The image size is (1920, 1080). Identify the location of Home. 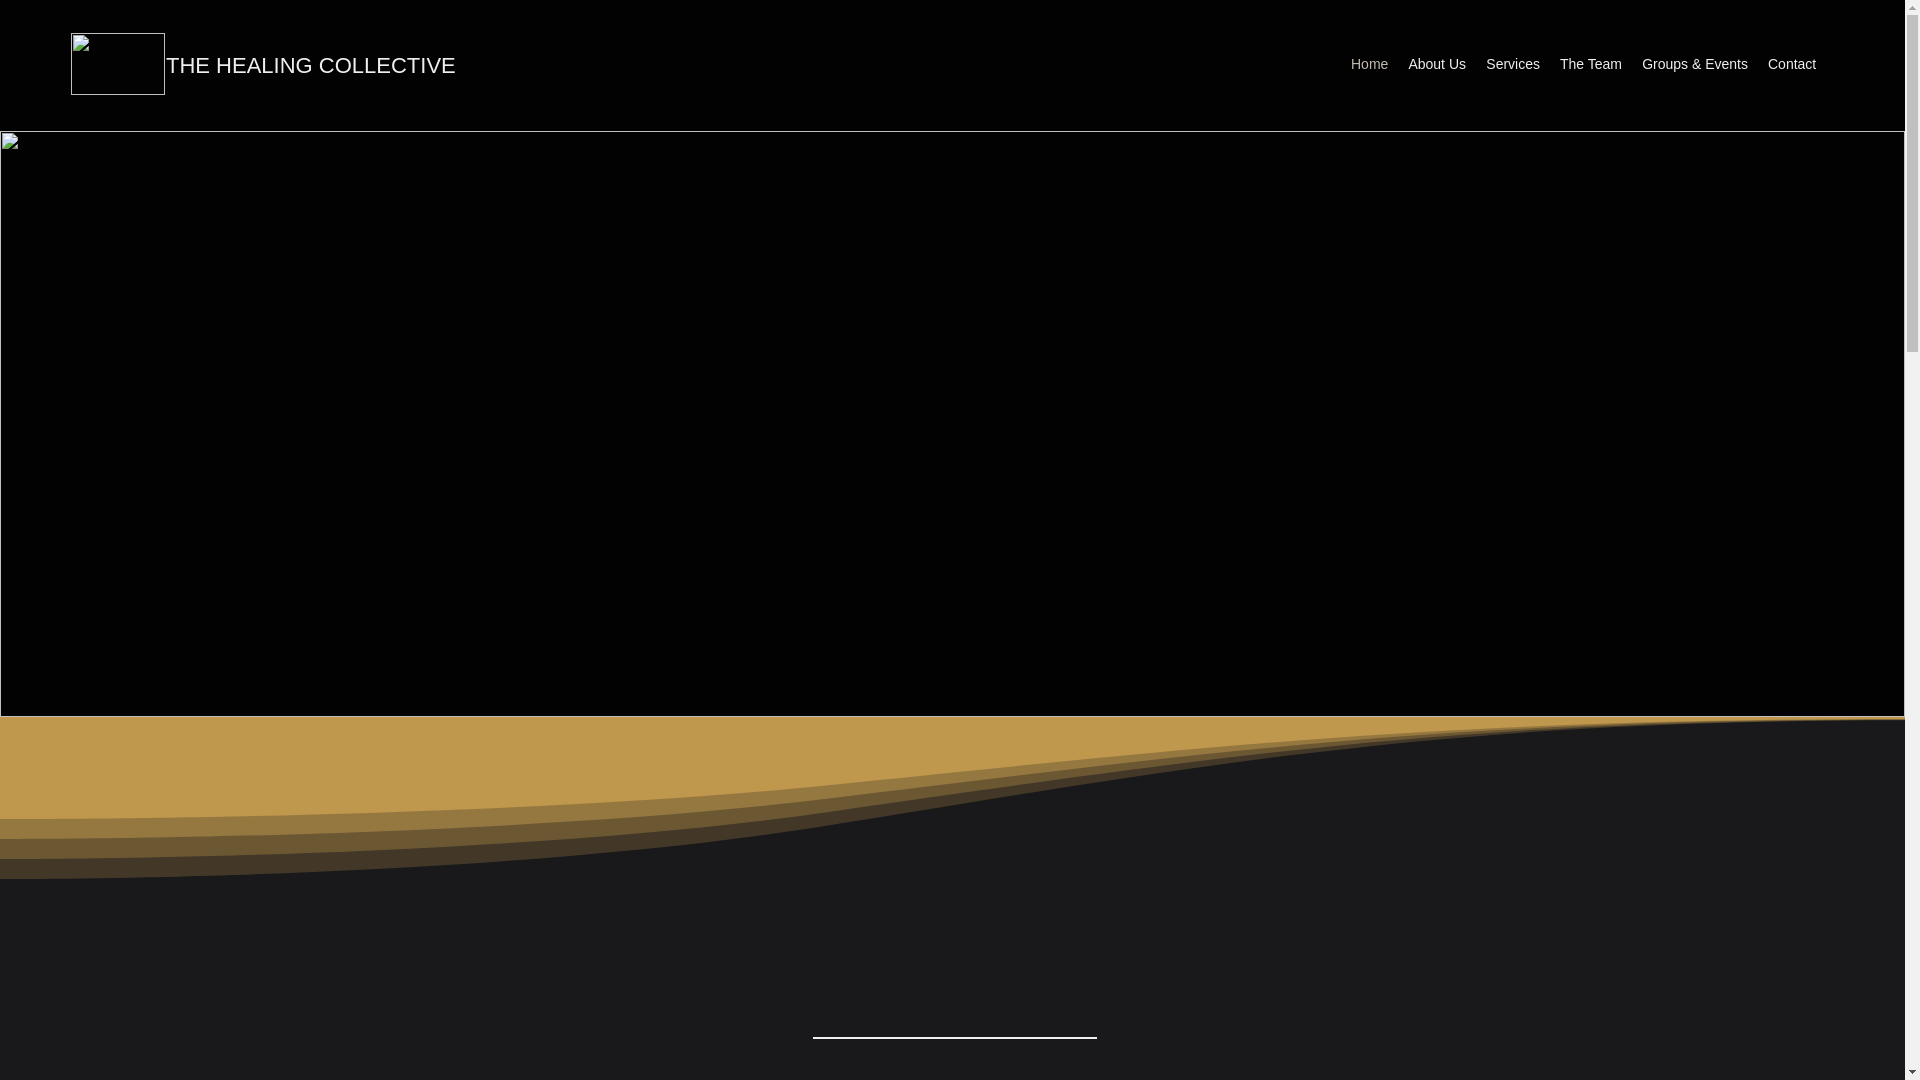
(1368, 63).